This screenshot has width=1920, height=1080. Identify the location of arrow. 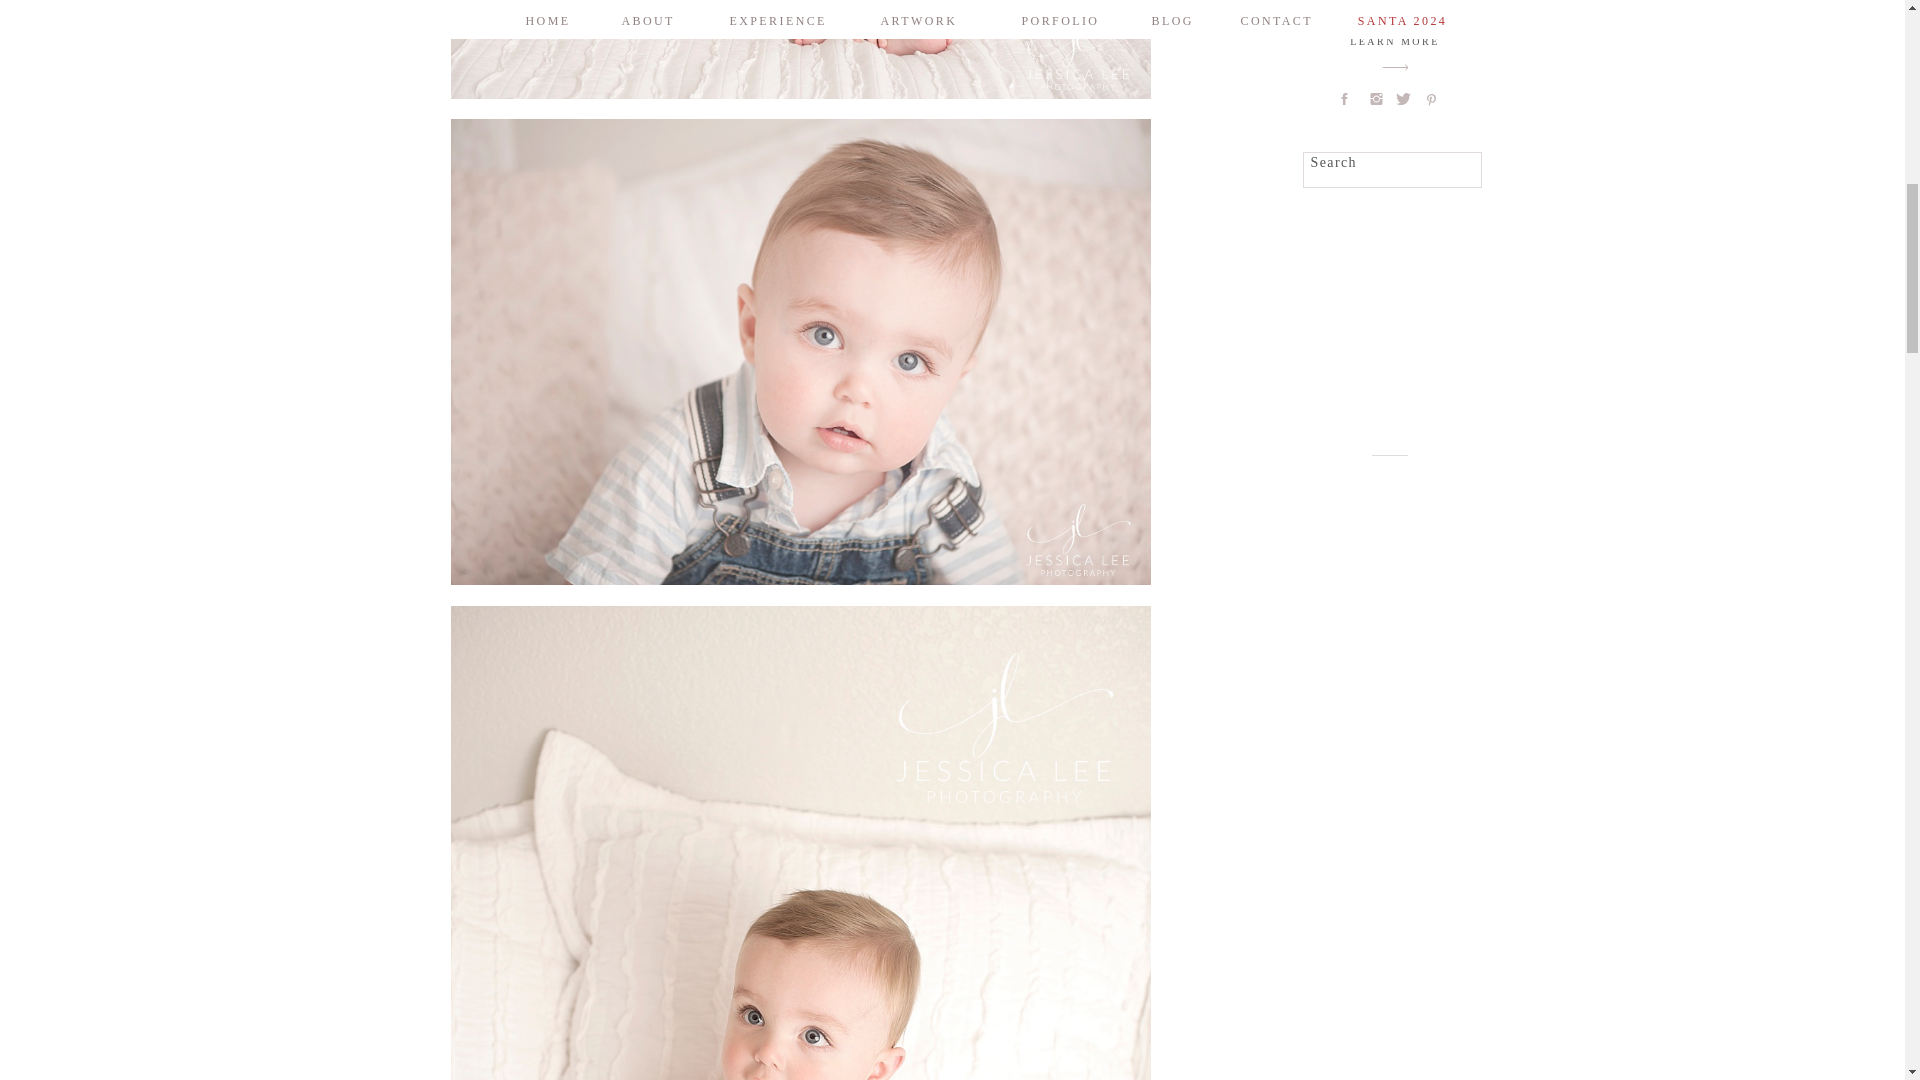
(1395, 67).